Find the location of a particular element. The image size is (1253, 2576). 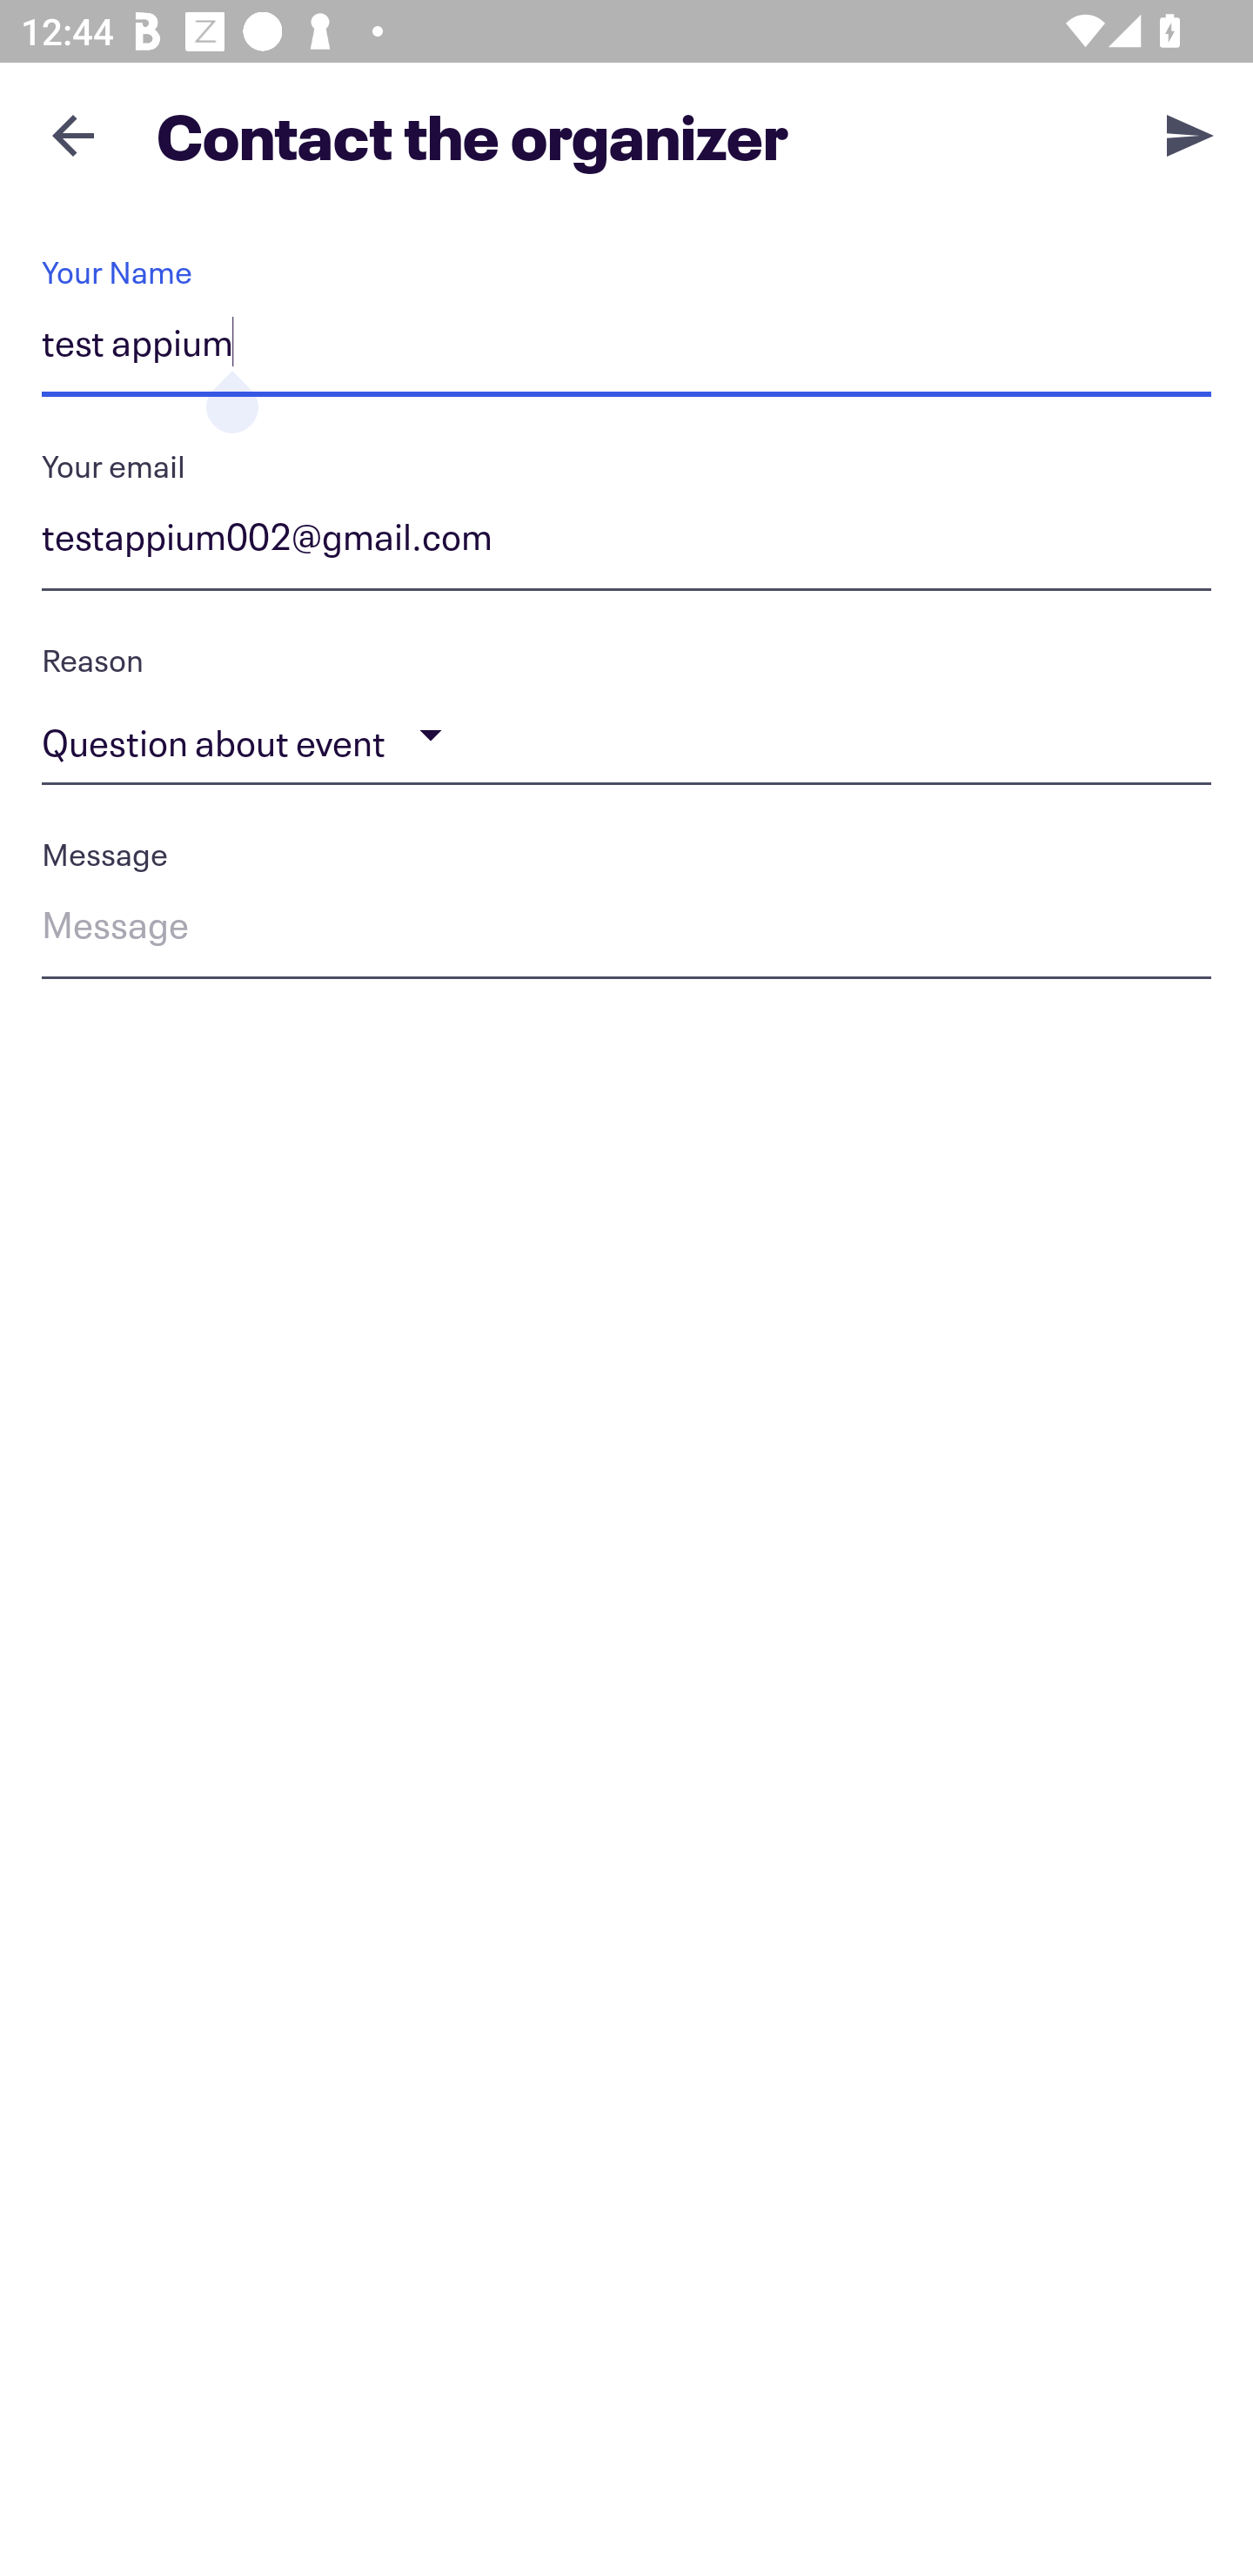

Send is located at coordinates (1190, 134).